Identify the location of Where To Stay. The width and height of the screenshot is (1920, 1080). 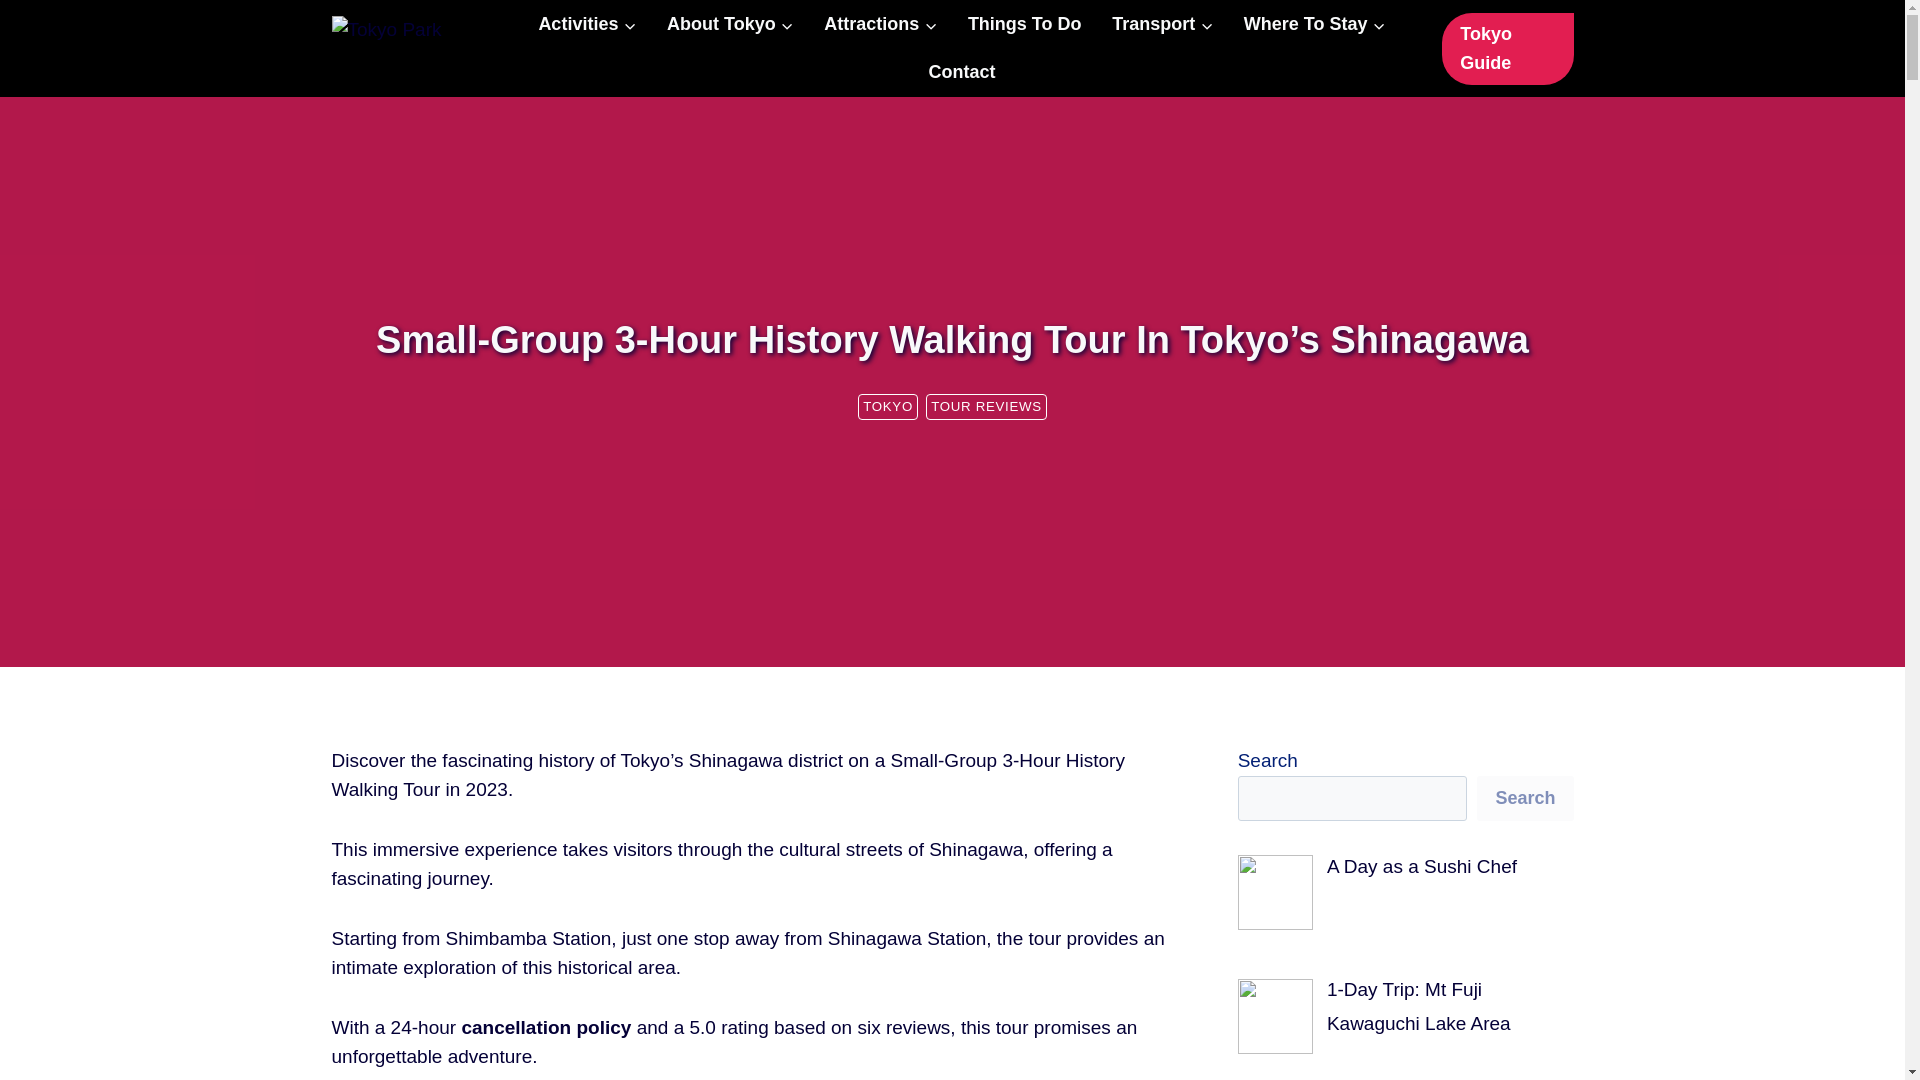
(1314, 24).